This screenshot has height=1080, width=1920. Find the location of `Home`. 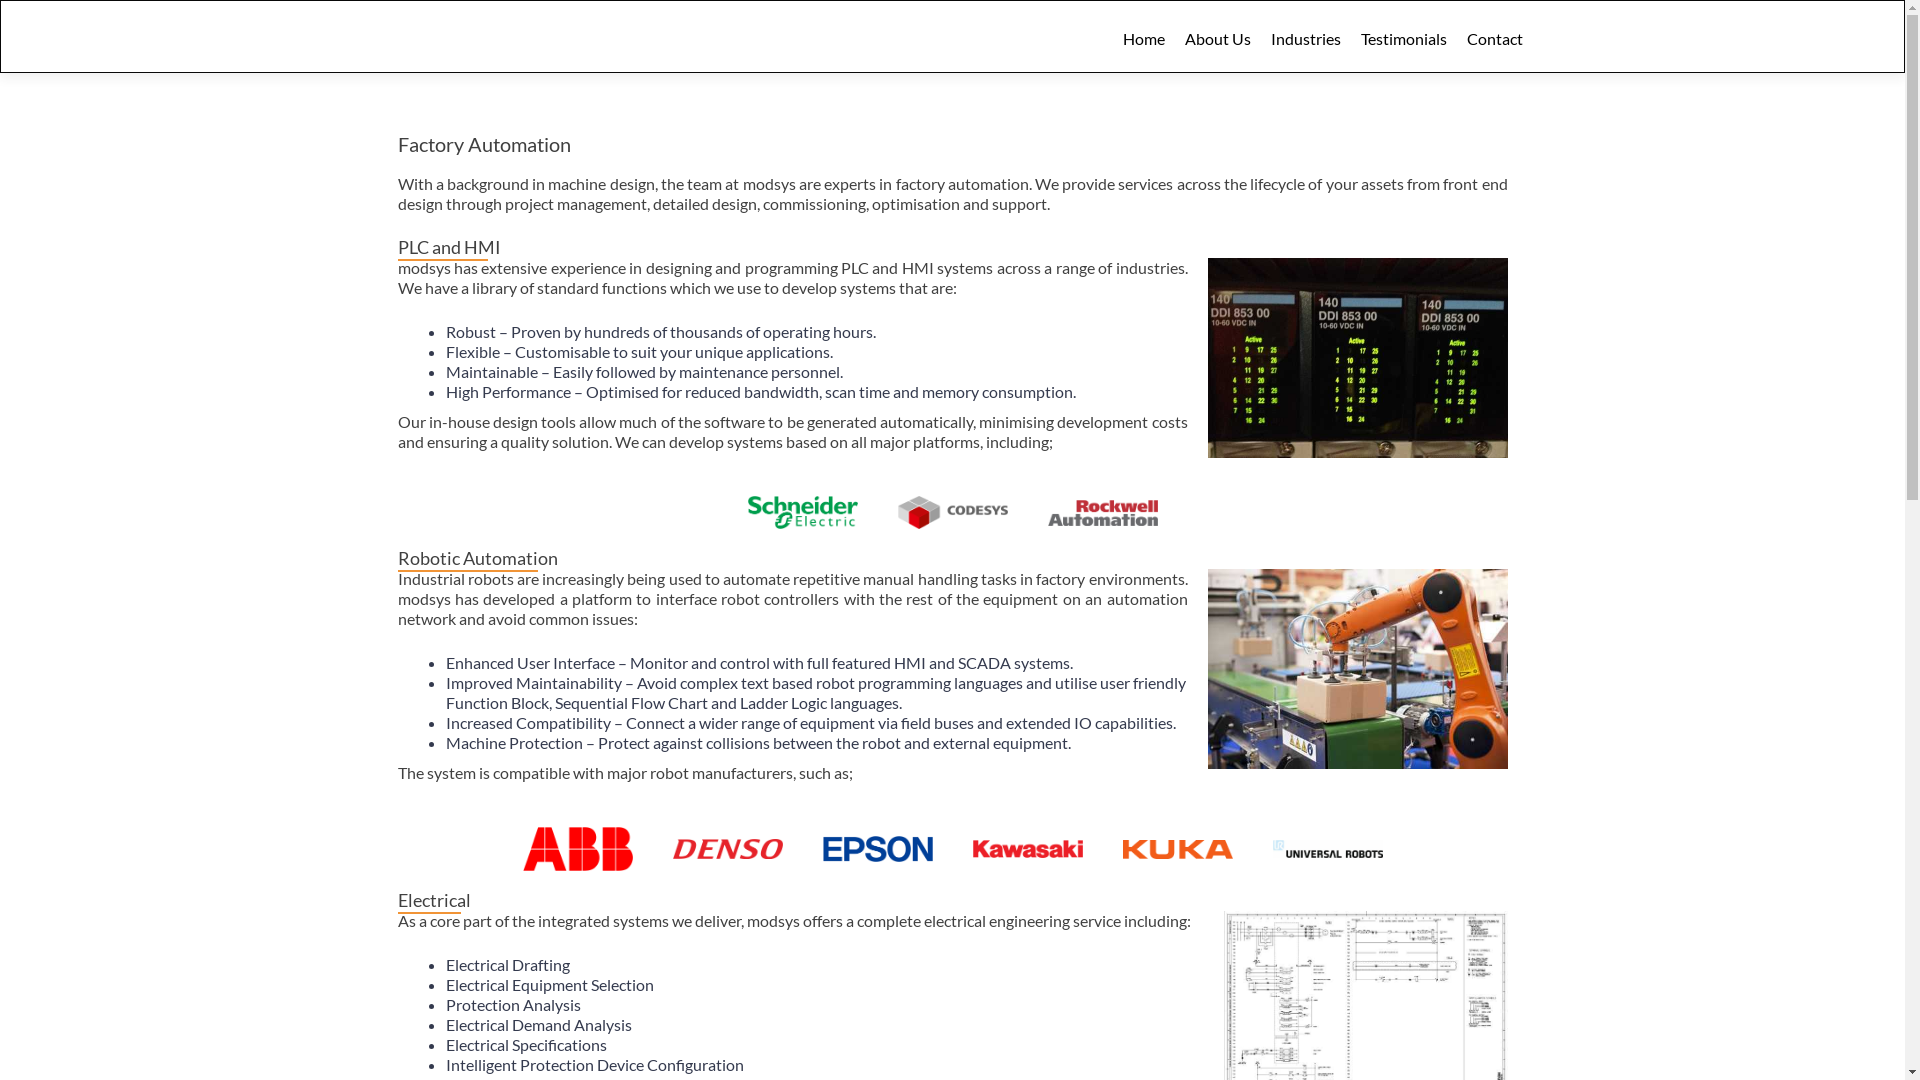

Home is located at coordinates (1143, 38).